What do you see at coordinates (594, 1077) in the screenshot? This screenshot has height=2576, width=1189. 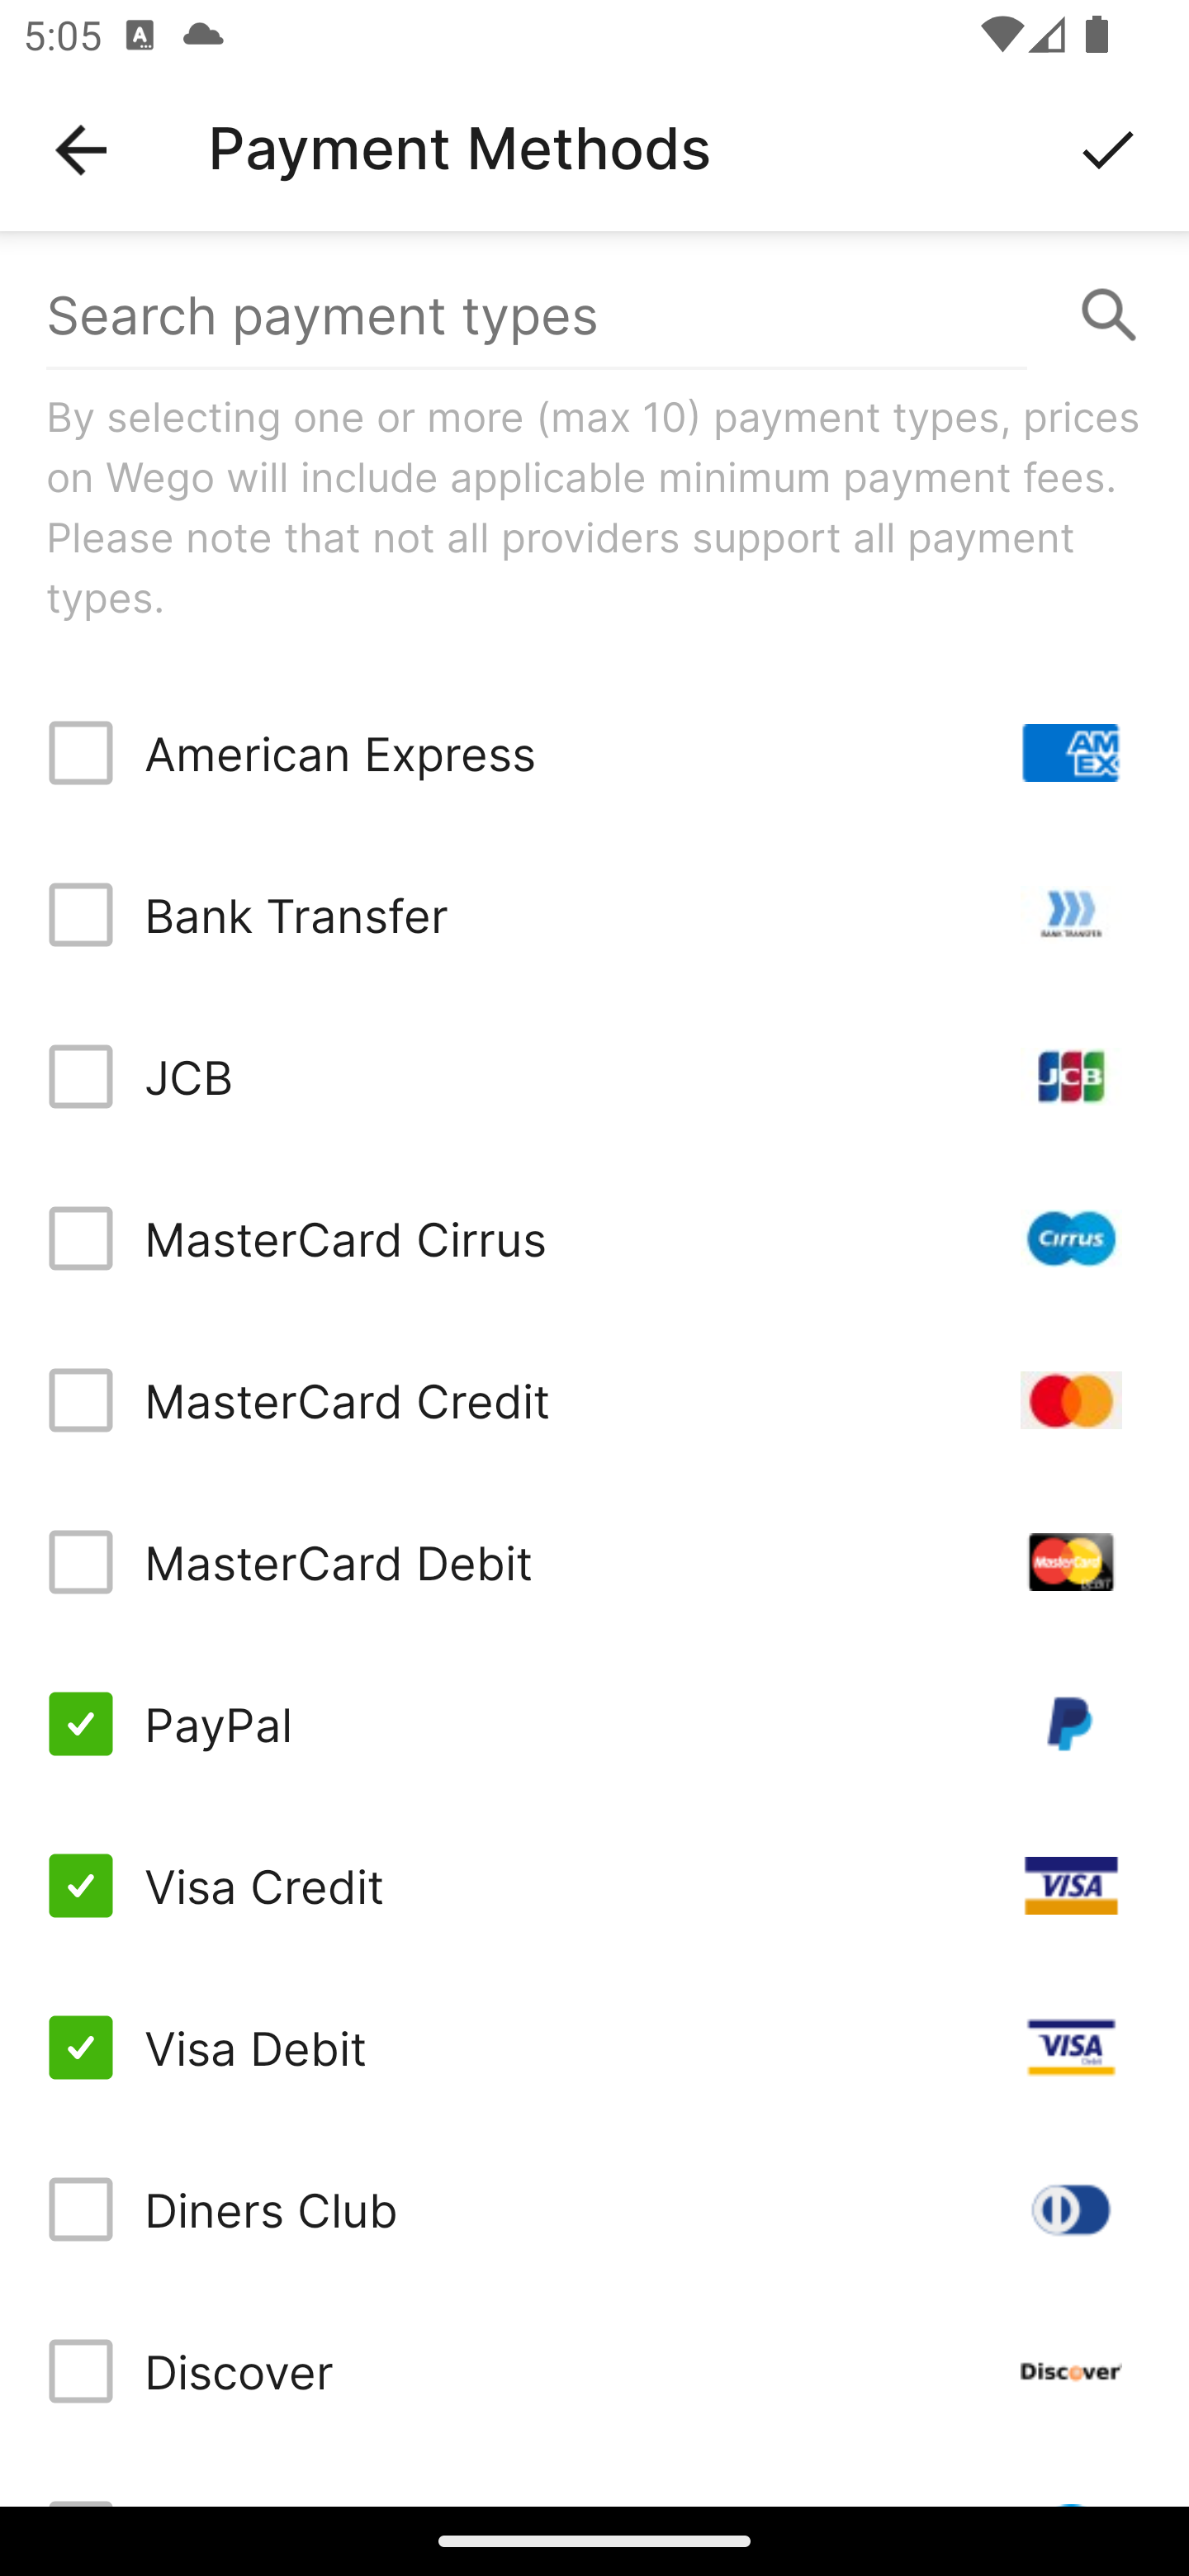 I see `JCB` at bounding box center [594, 1077].